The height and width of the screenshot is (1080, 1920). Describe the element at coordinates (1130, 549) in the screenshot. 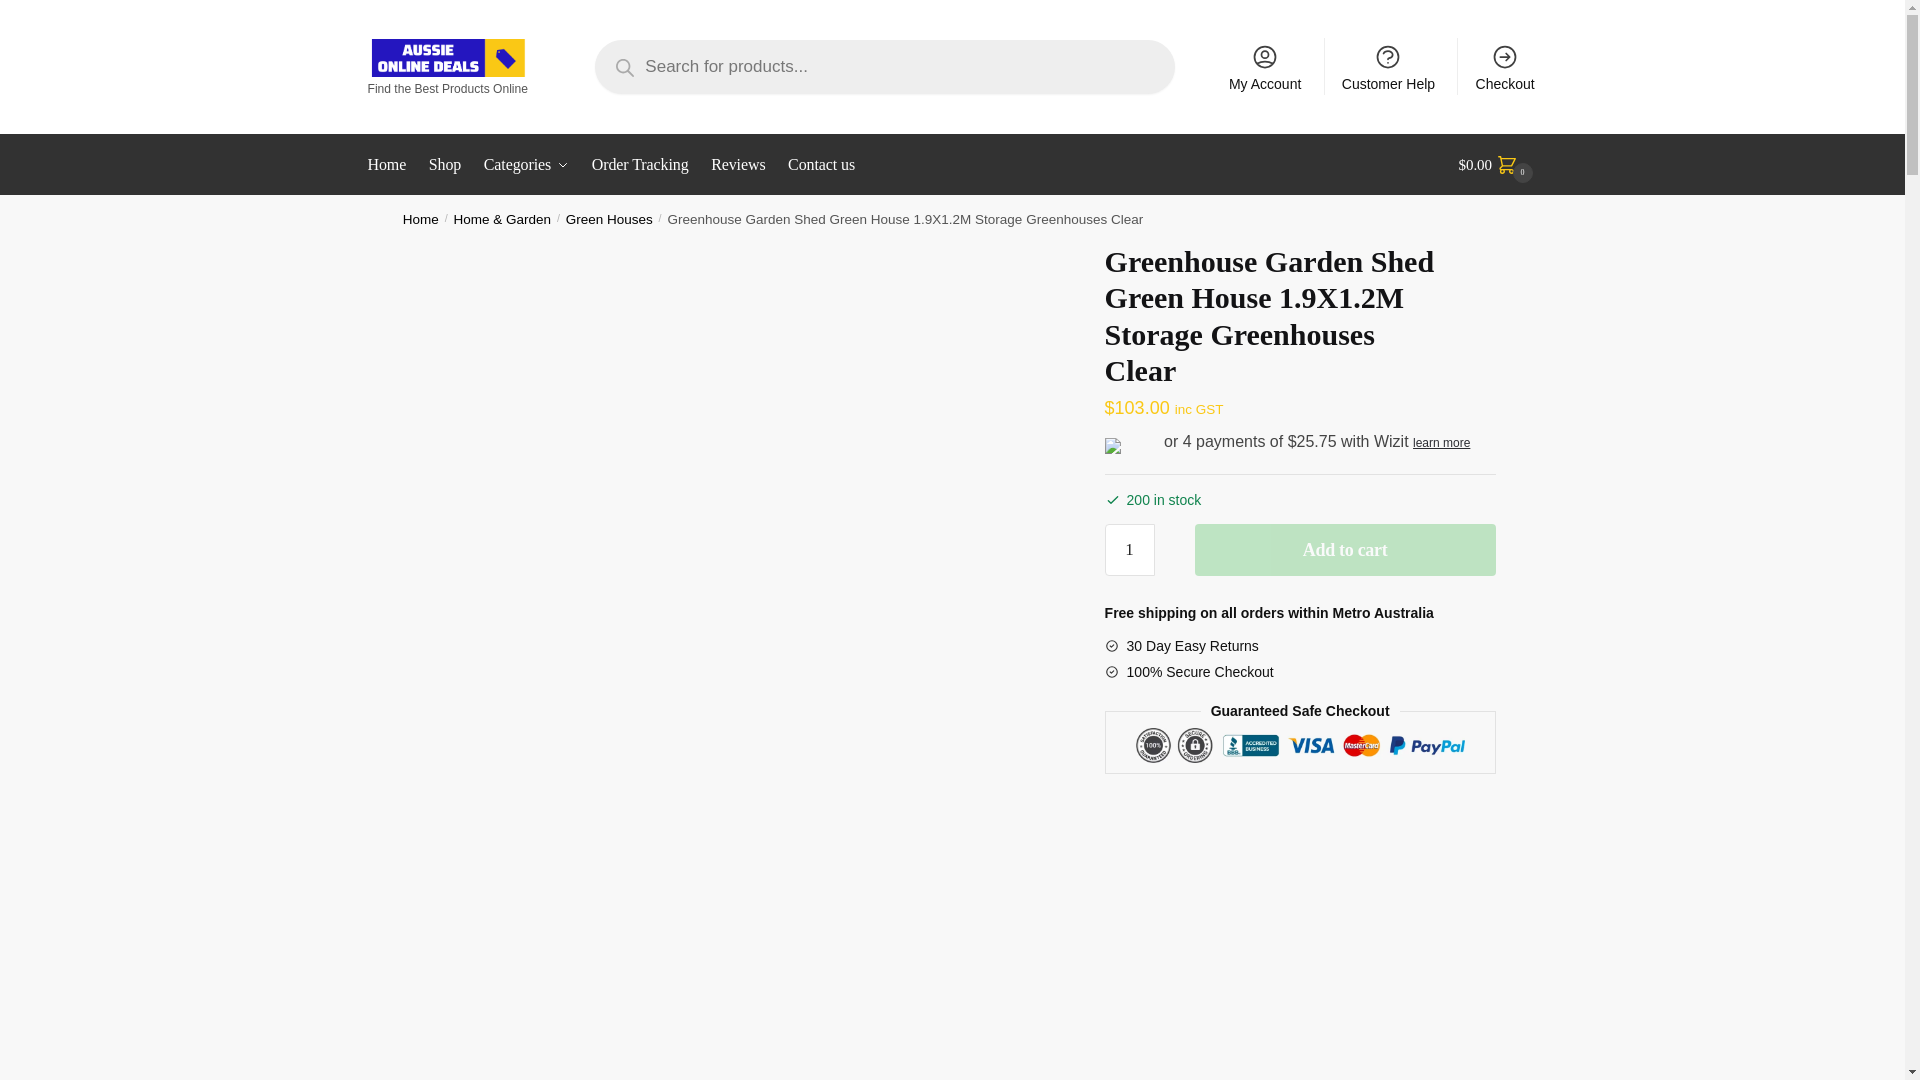

I see `1` at that location.